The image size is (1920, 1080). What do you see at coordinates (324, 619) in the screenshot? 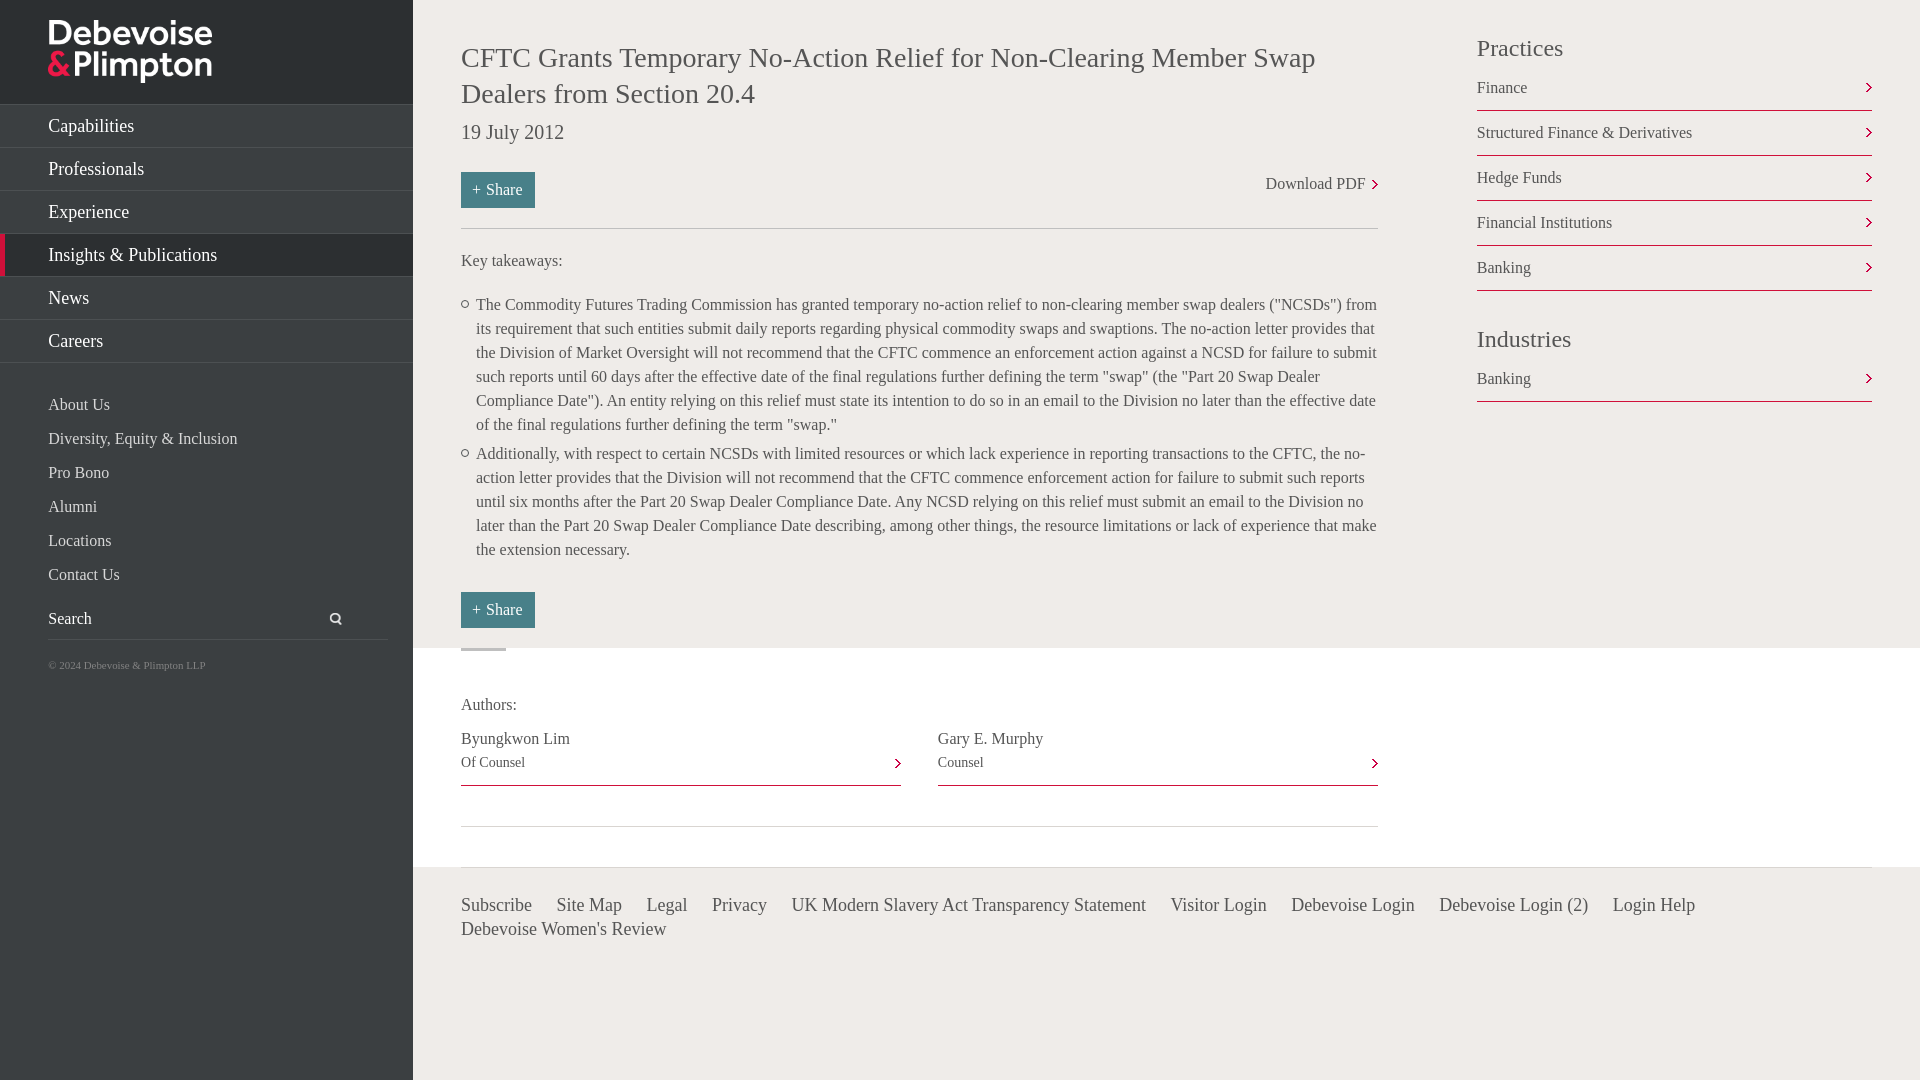
I see `Search` at bounding box center [324, 619].